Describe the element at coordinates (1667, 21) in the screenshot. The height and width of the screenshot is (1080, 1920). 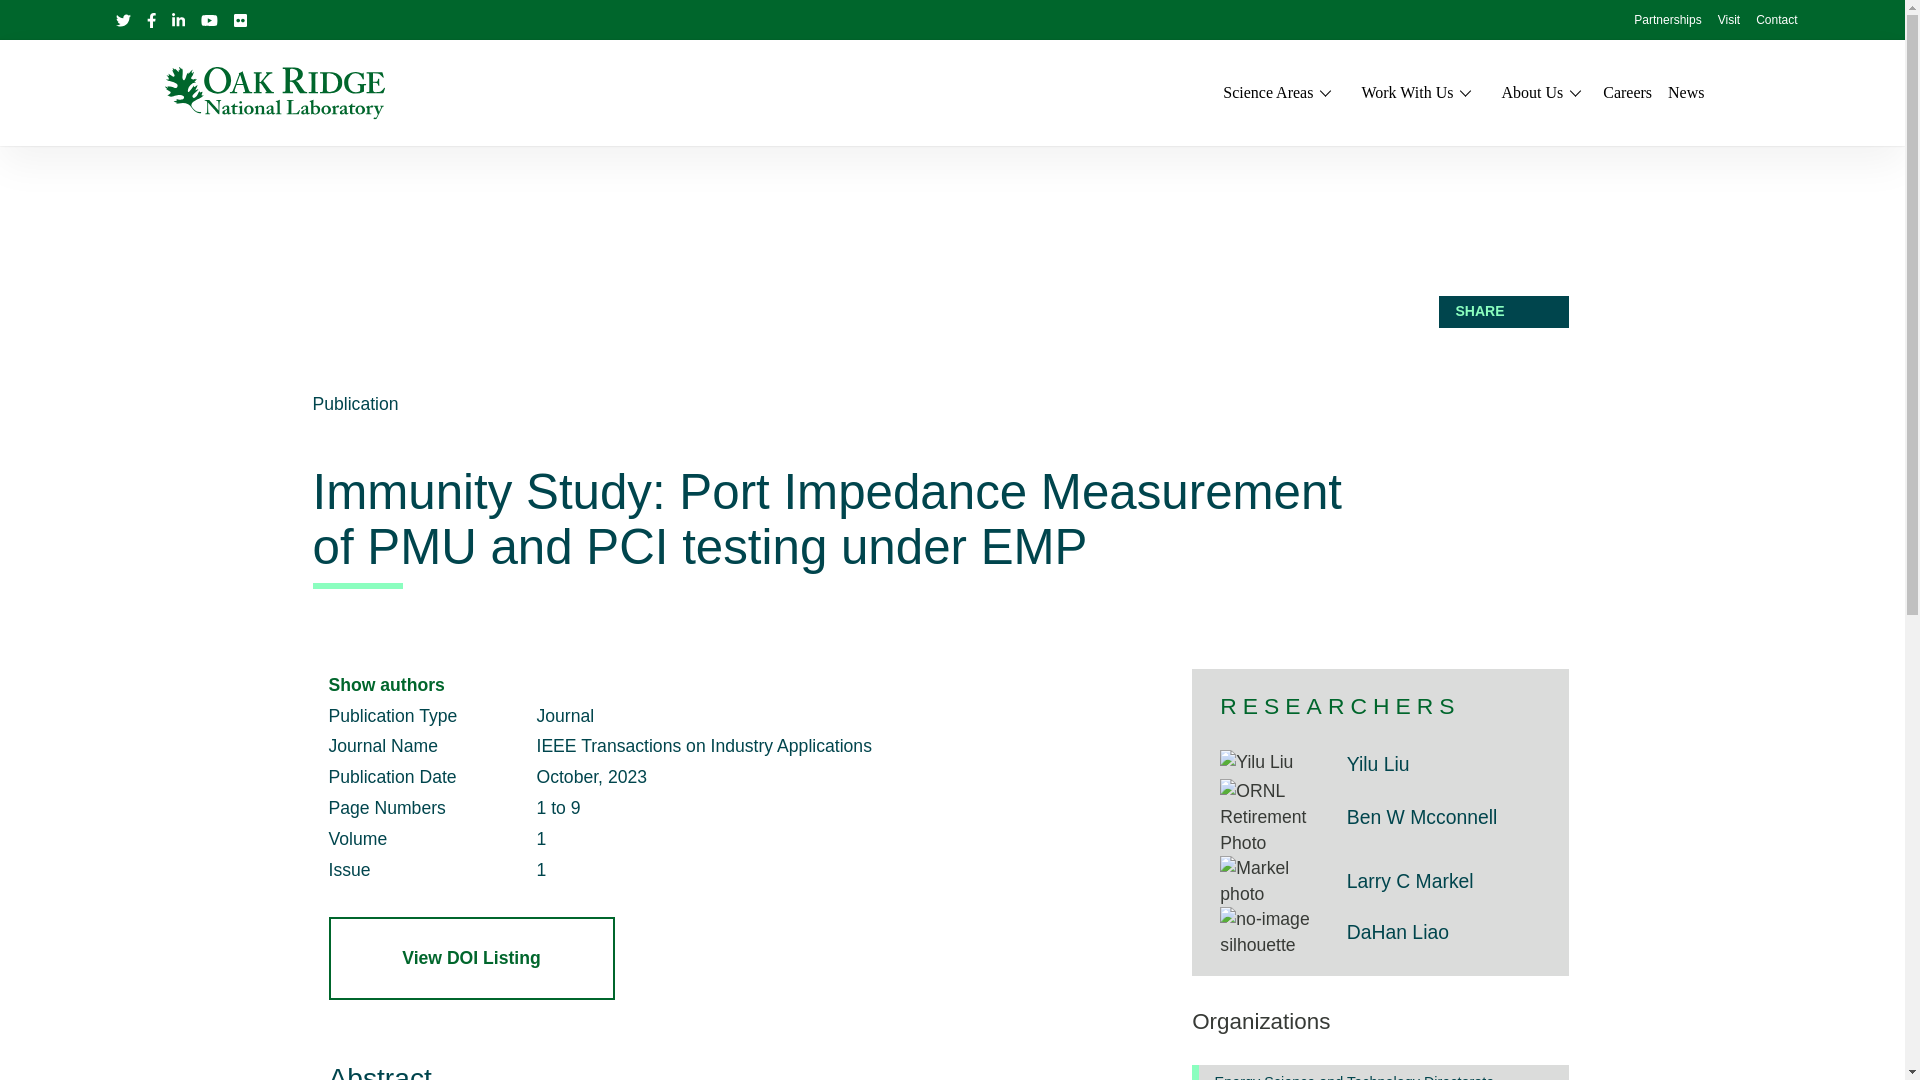
I see `Partnerships` at that location.